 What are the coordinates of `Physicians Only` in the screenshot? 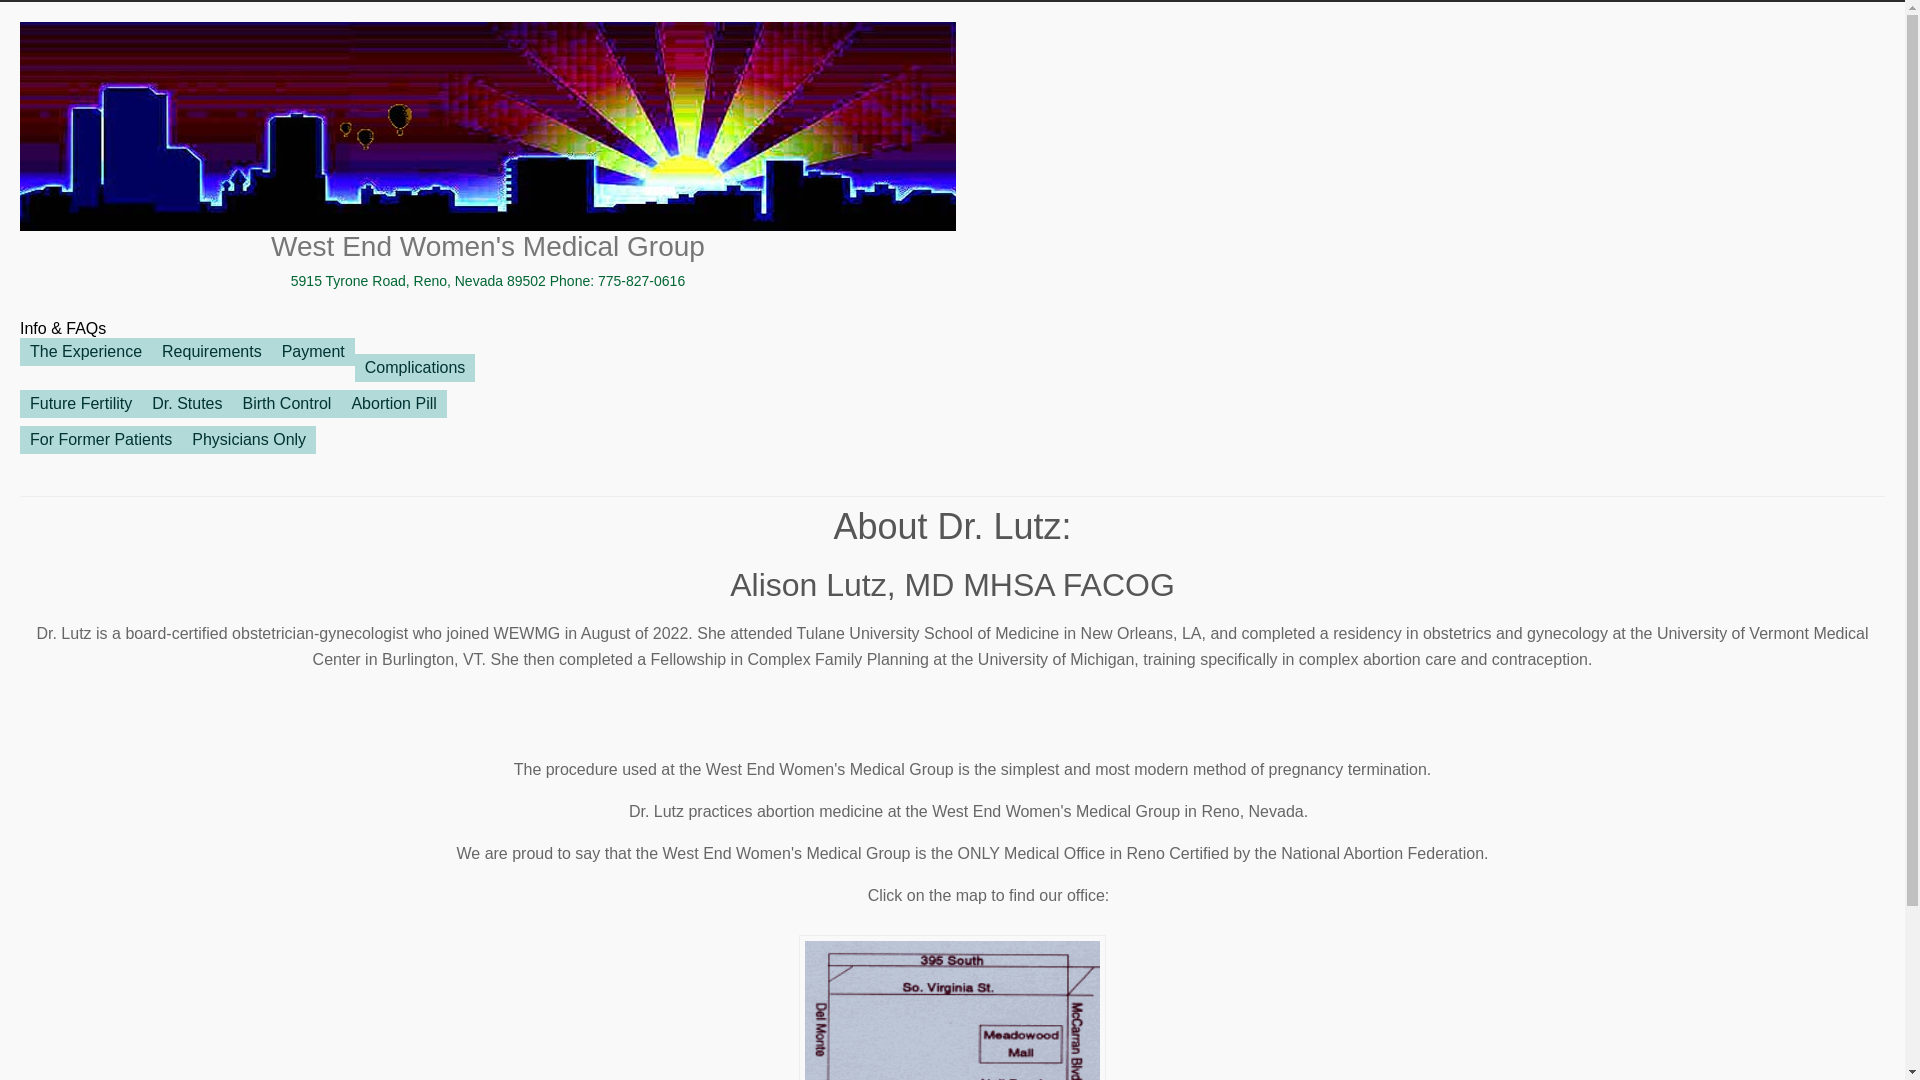 It's located at (249, 440).